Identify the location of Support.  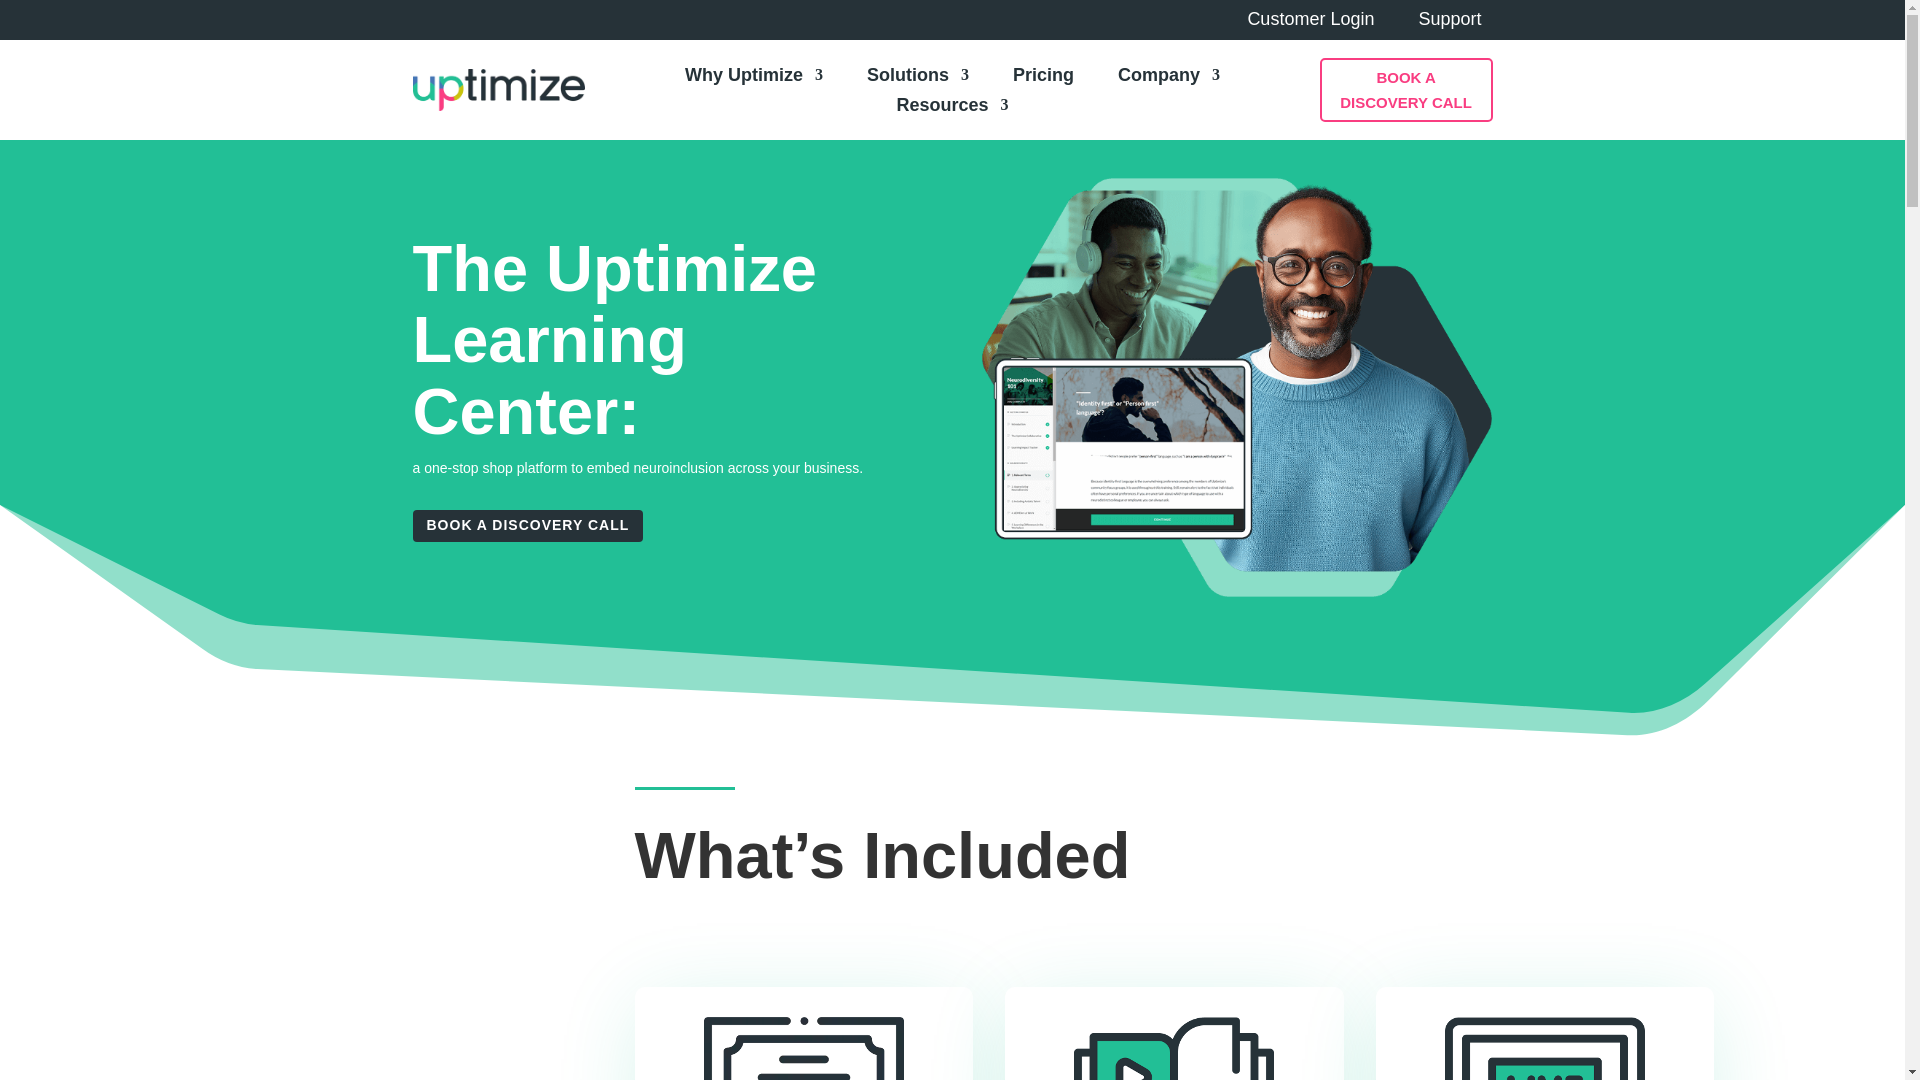
(1449, 22).